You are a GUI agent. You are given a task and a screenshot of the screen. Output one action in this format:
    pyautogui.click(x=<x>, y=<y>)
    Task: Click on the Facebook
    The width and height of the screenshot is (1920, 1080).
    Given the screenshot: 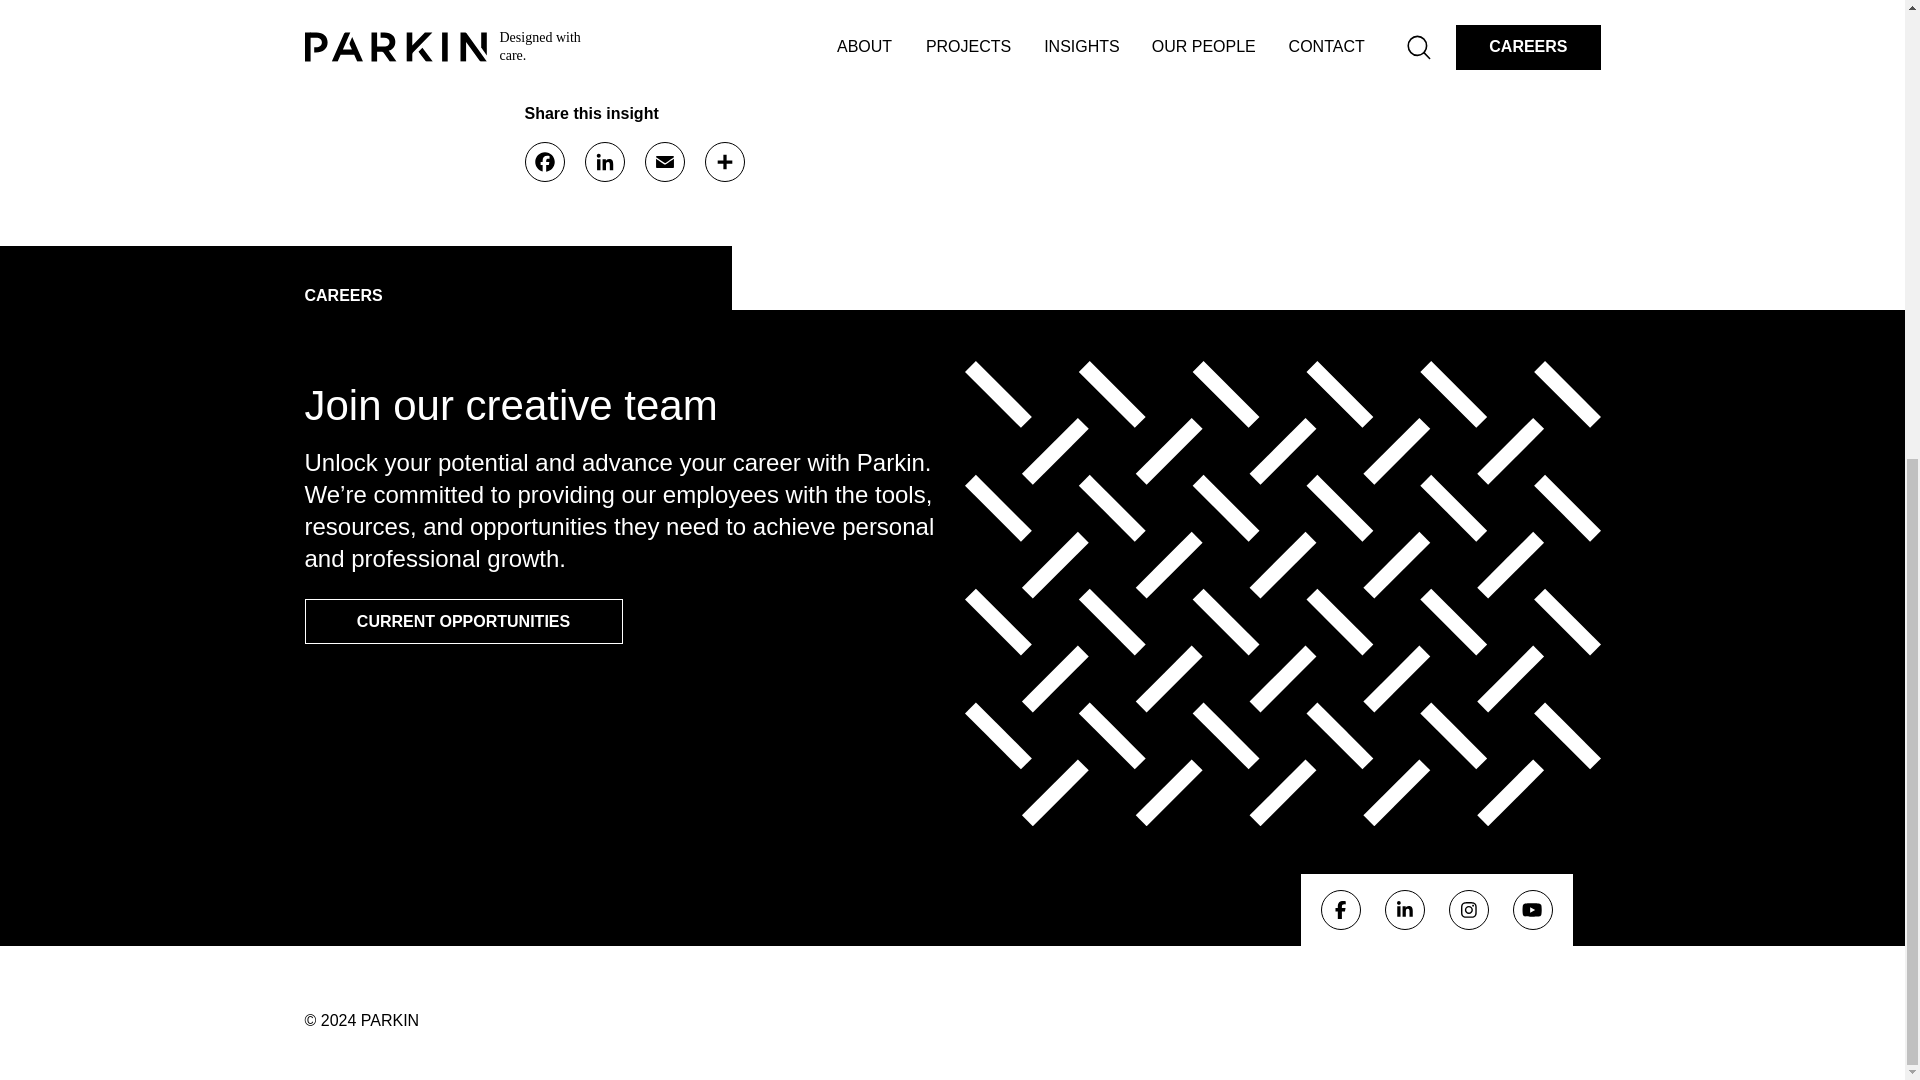 What is the action you would take?
    pyautogui.click(x=544, y=162)
    